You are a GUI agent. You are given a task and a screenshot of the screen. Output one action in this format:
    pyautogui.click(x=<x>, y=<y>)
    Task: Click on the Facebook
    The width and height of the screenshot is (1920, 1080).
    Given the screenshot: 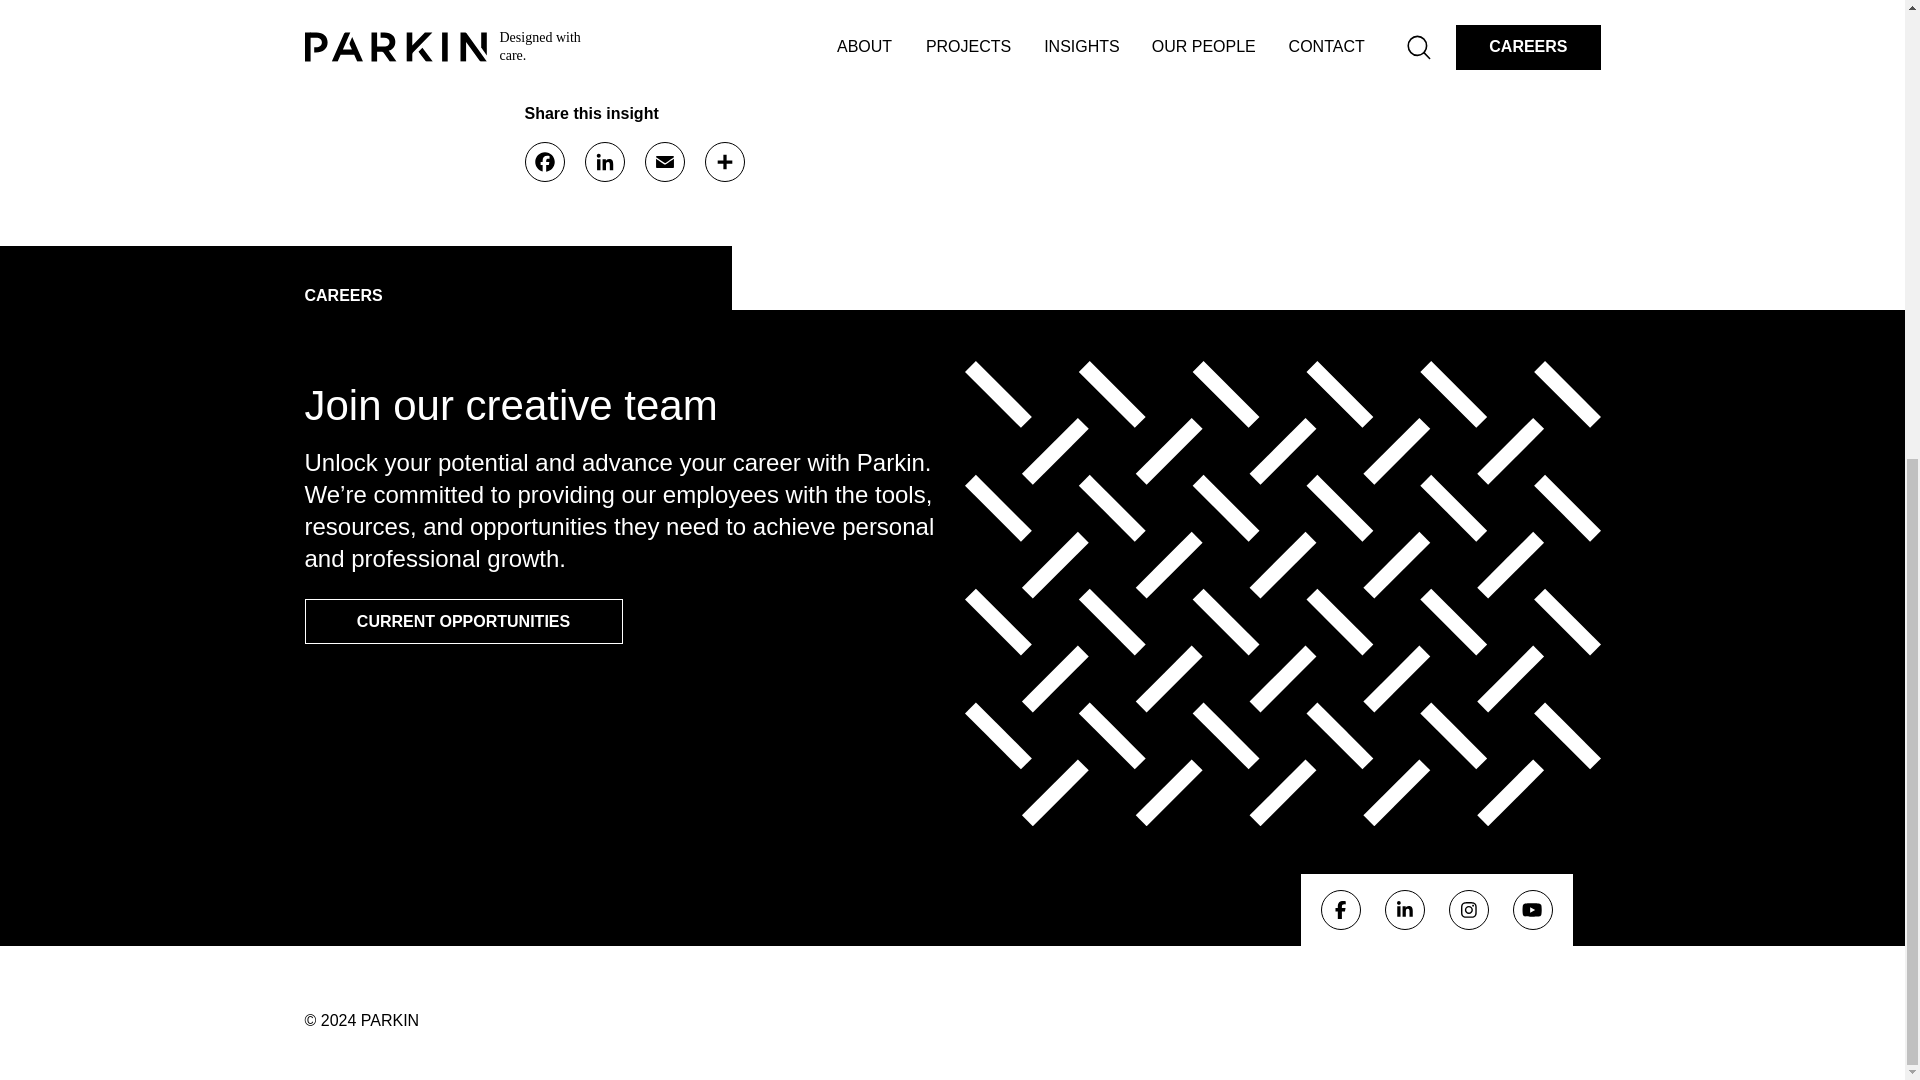 What is the action you would take?
    pyautogui.click(x=544, y=162)
    